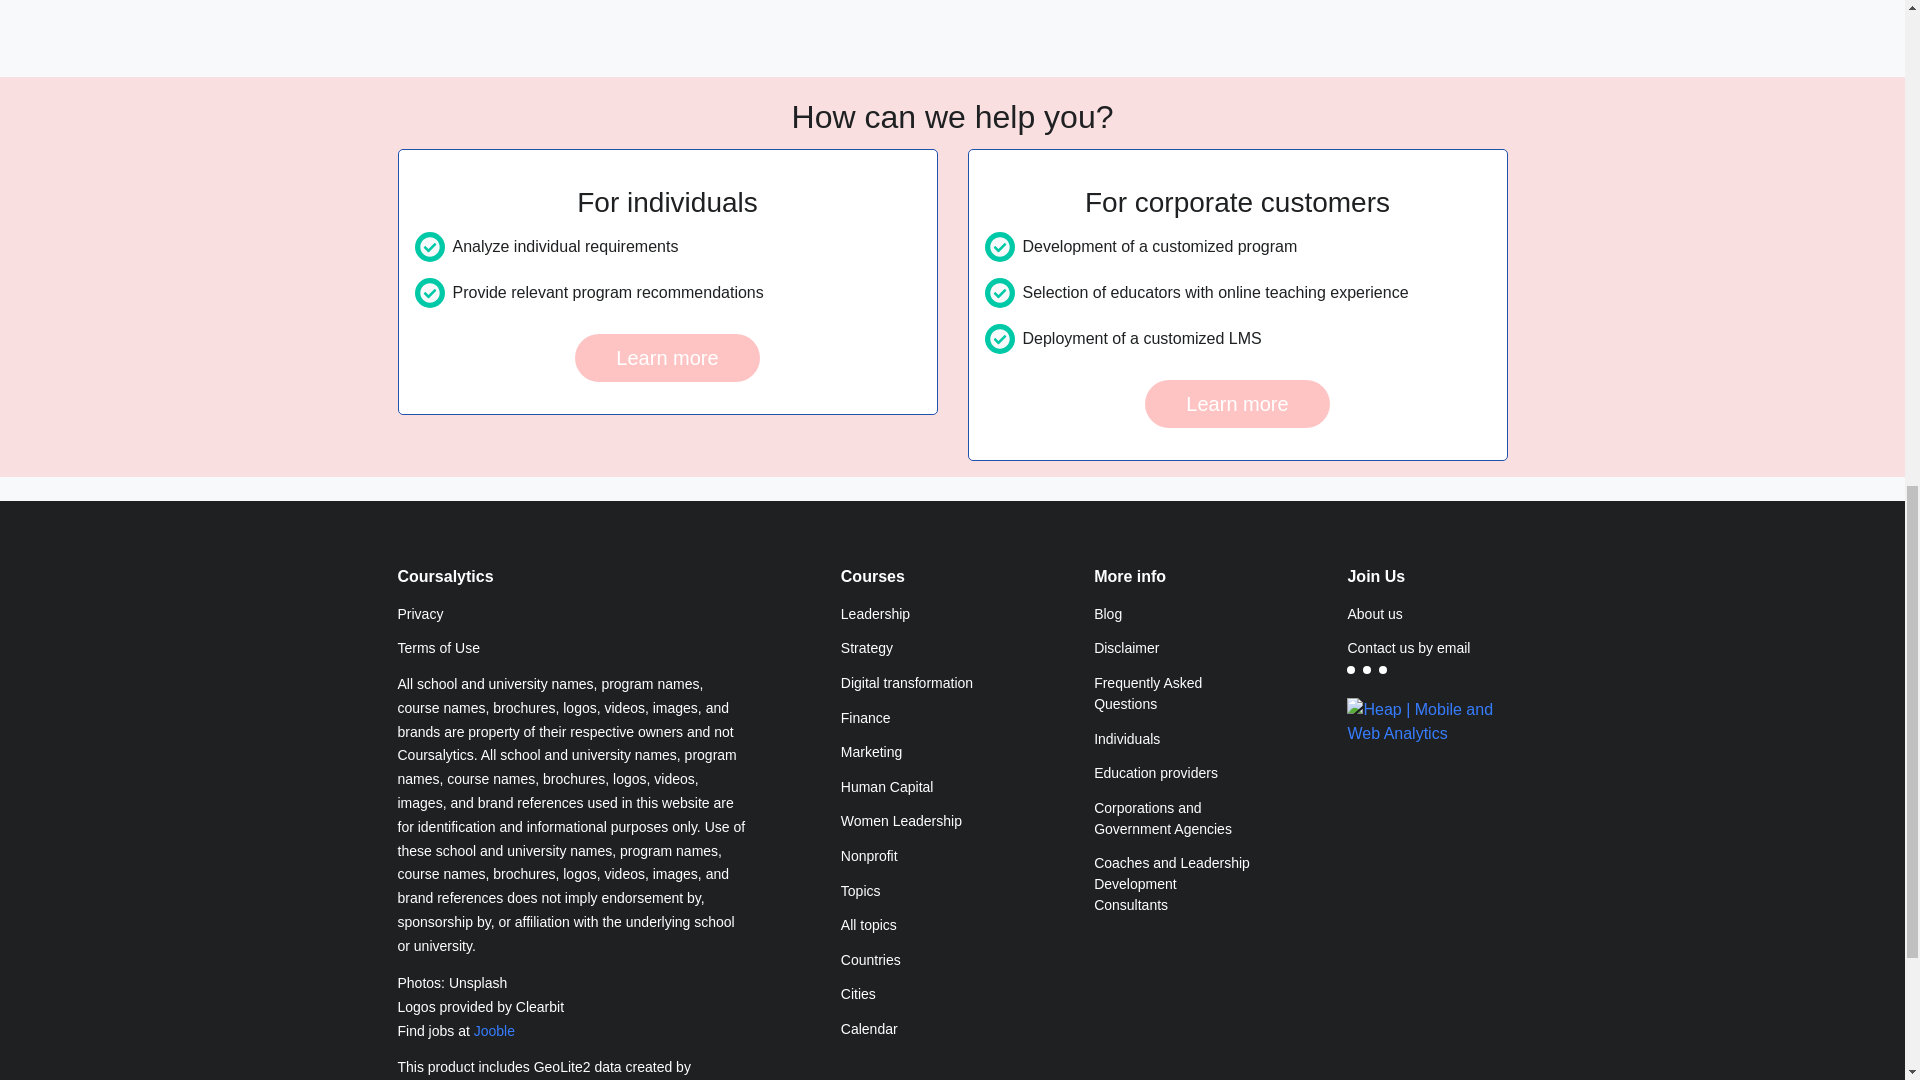  Describe the element at coordinates (494, 1030) in the screenshot. I see `Jooble` at that location.